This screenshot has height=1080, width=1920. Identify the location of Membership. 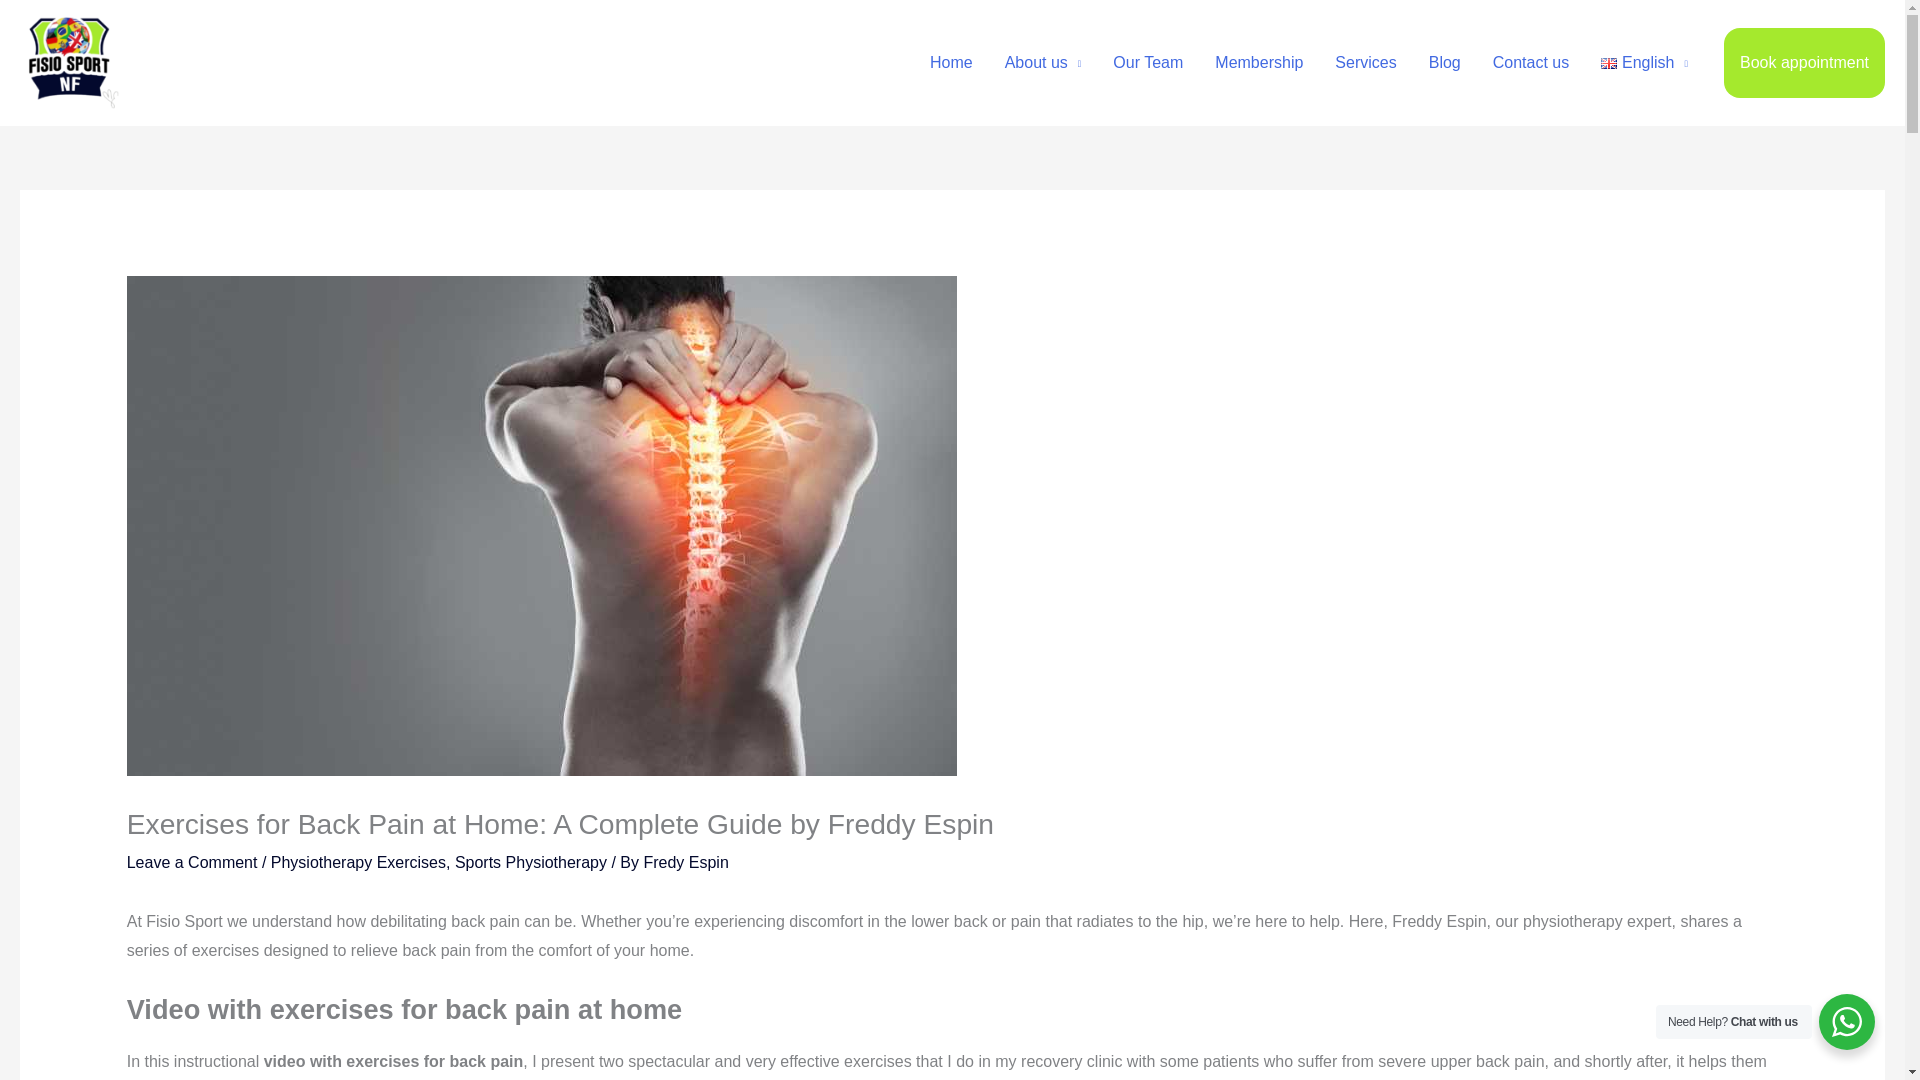
(1258, 63).